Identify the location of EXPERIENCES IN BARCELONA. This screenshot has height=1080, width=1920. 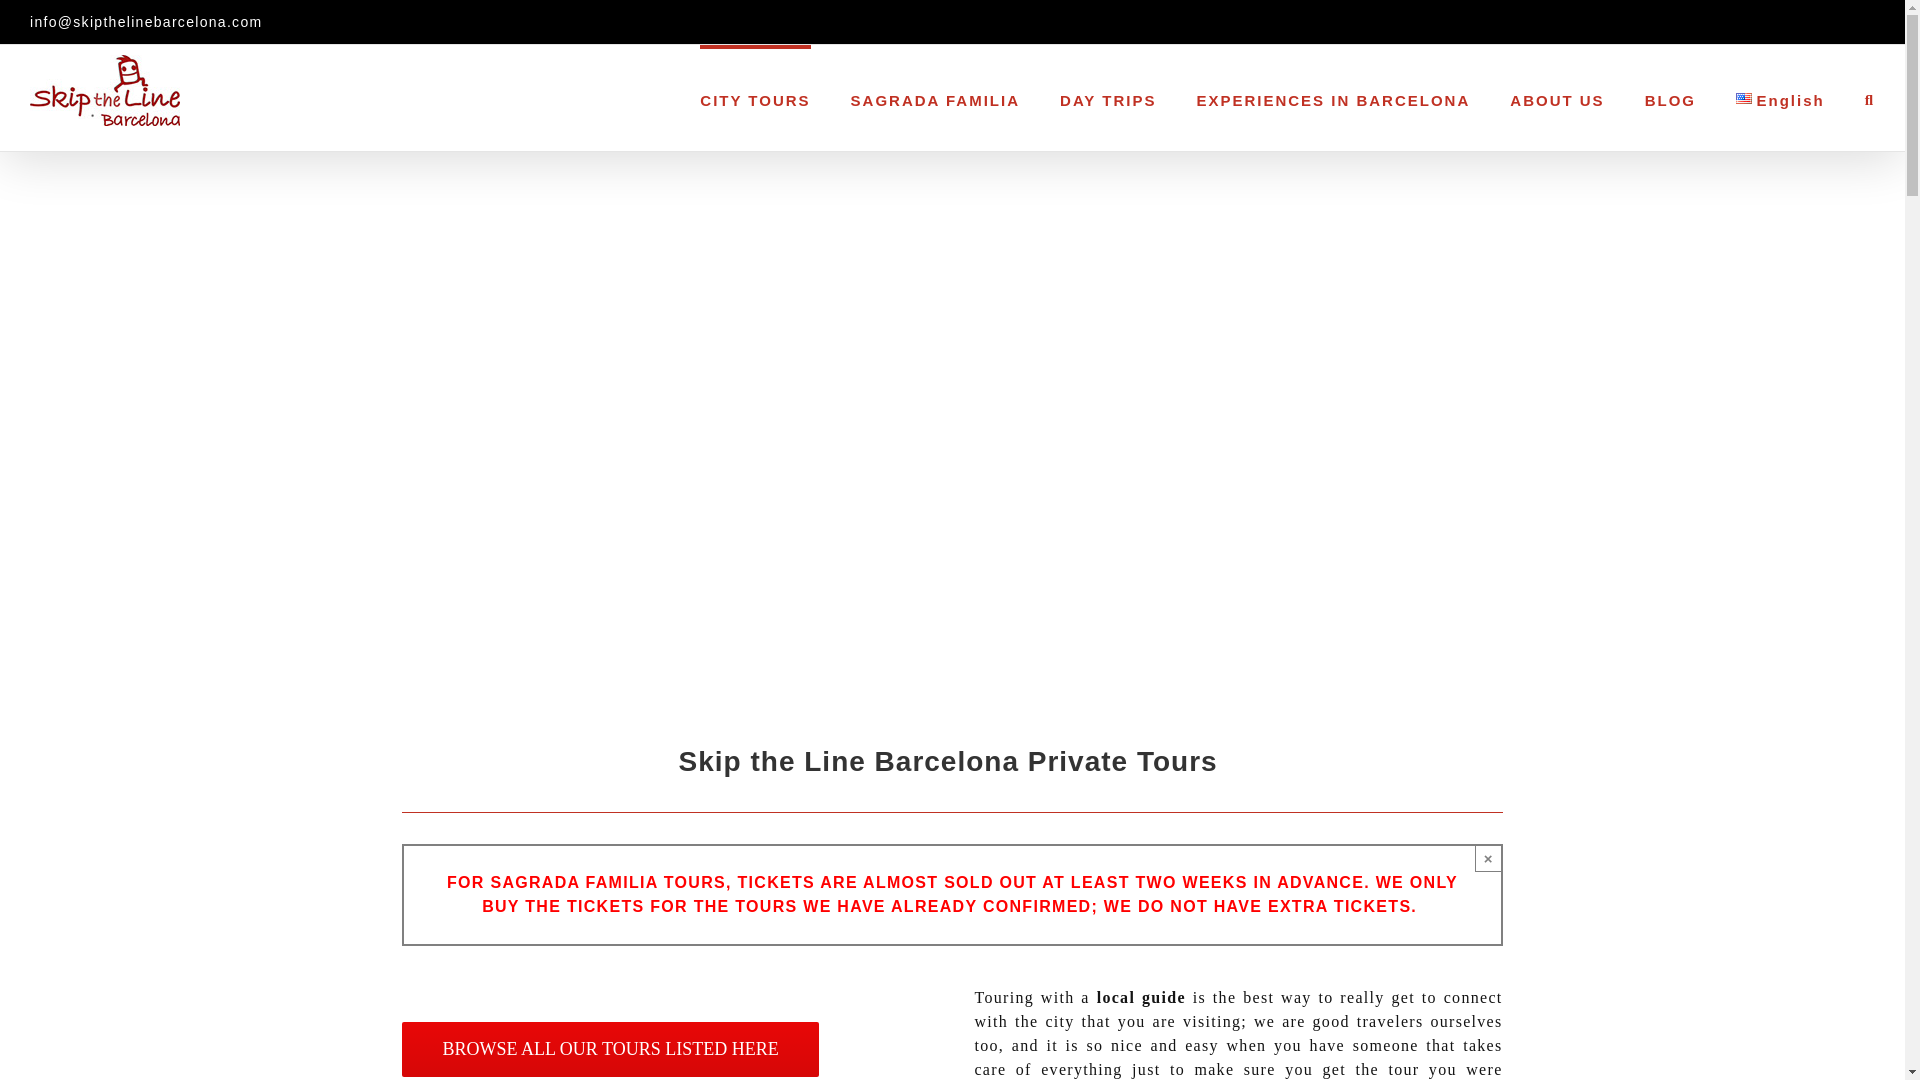
(1333, 98).